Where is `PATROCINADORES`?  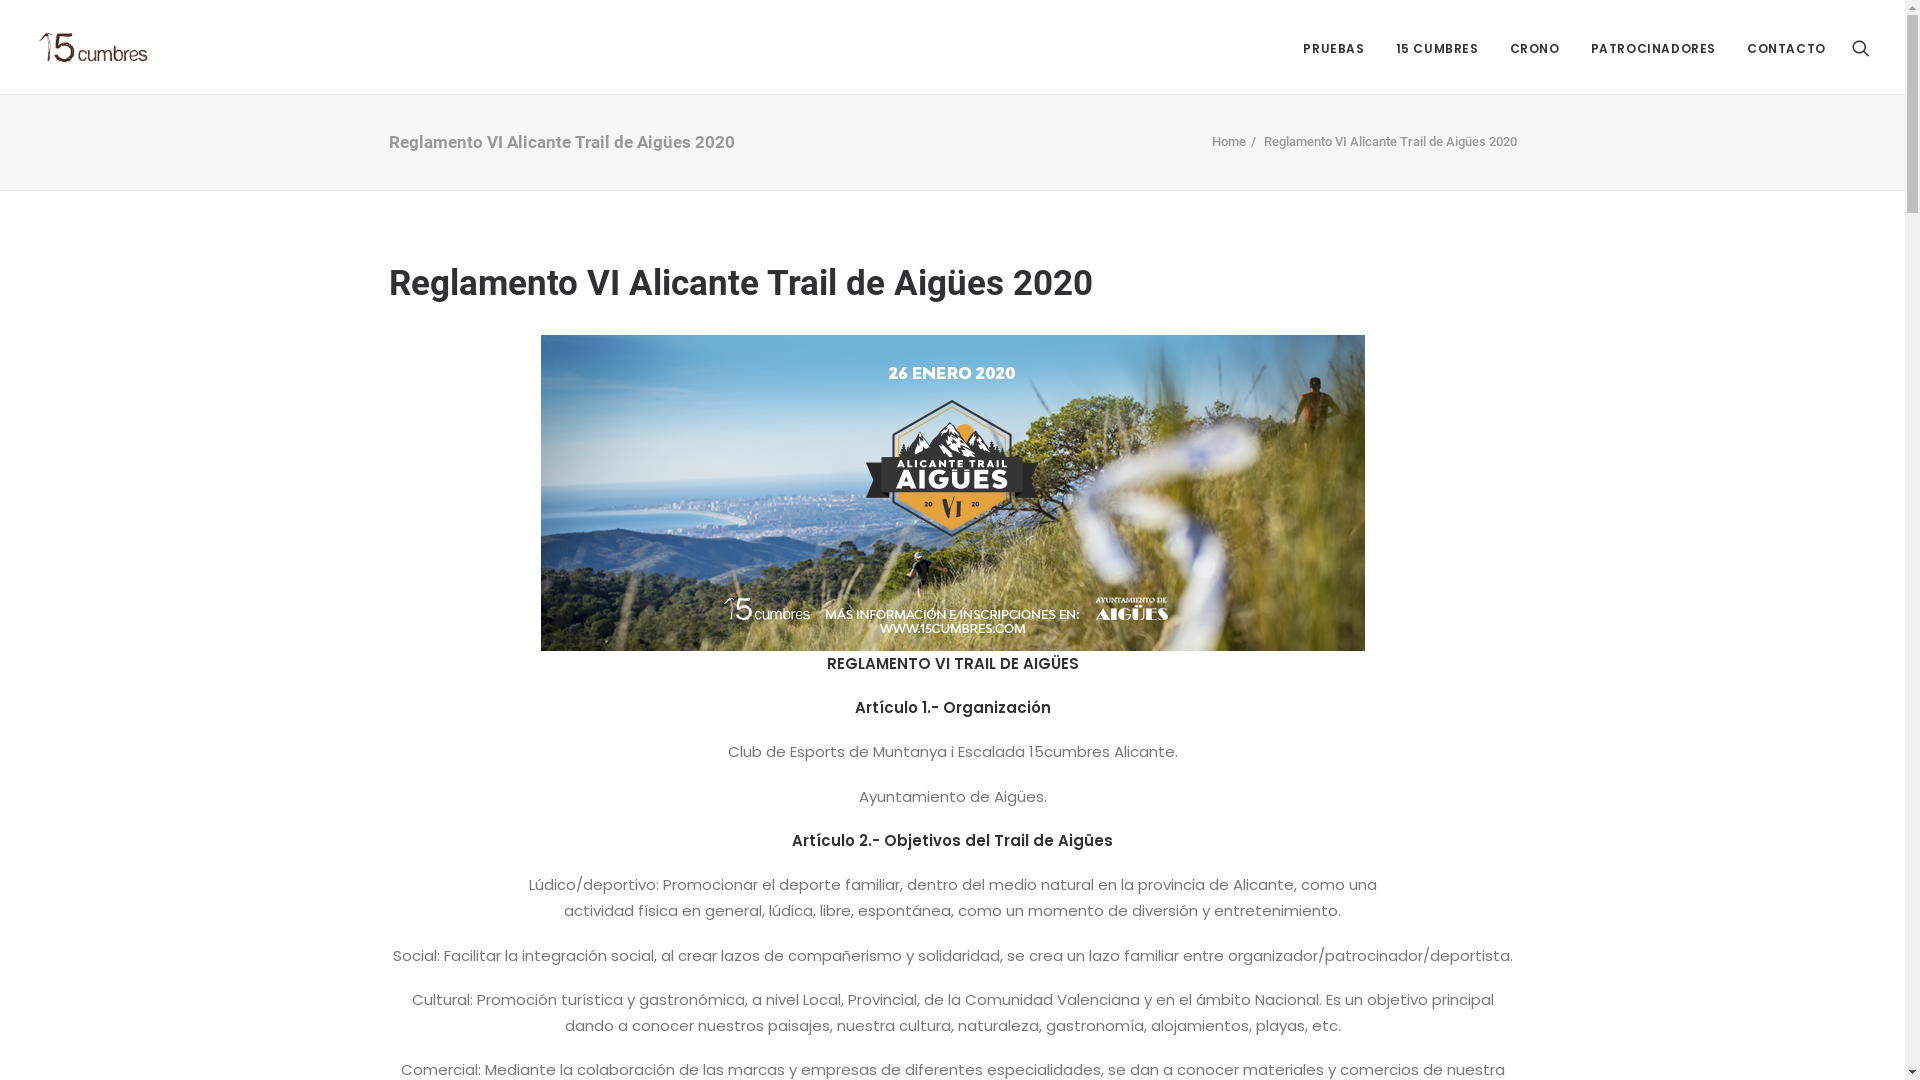
PATROCINADORES is located at coordinates (1654, 47).